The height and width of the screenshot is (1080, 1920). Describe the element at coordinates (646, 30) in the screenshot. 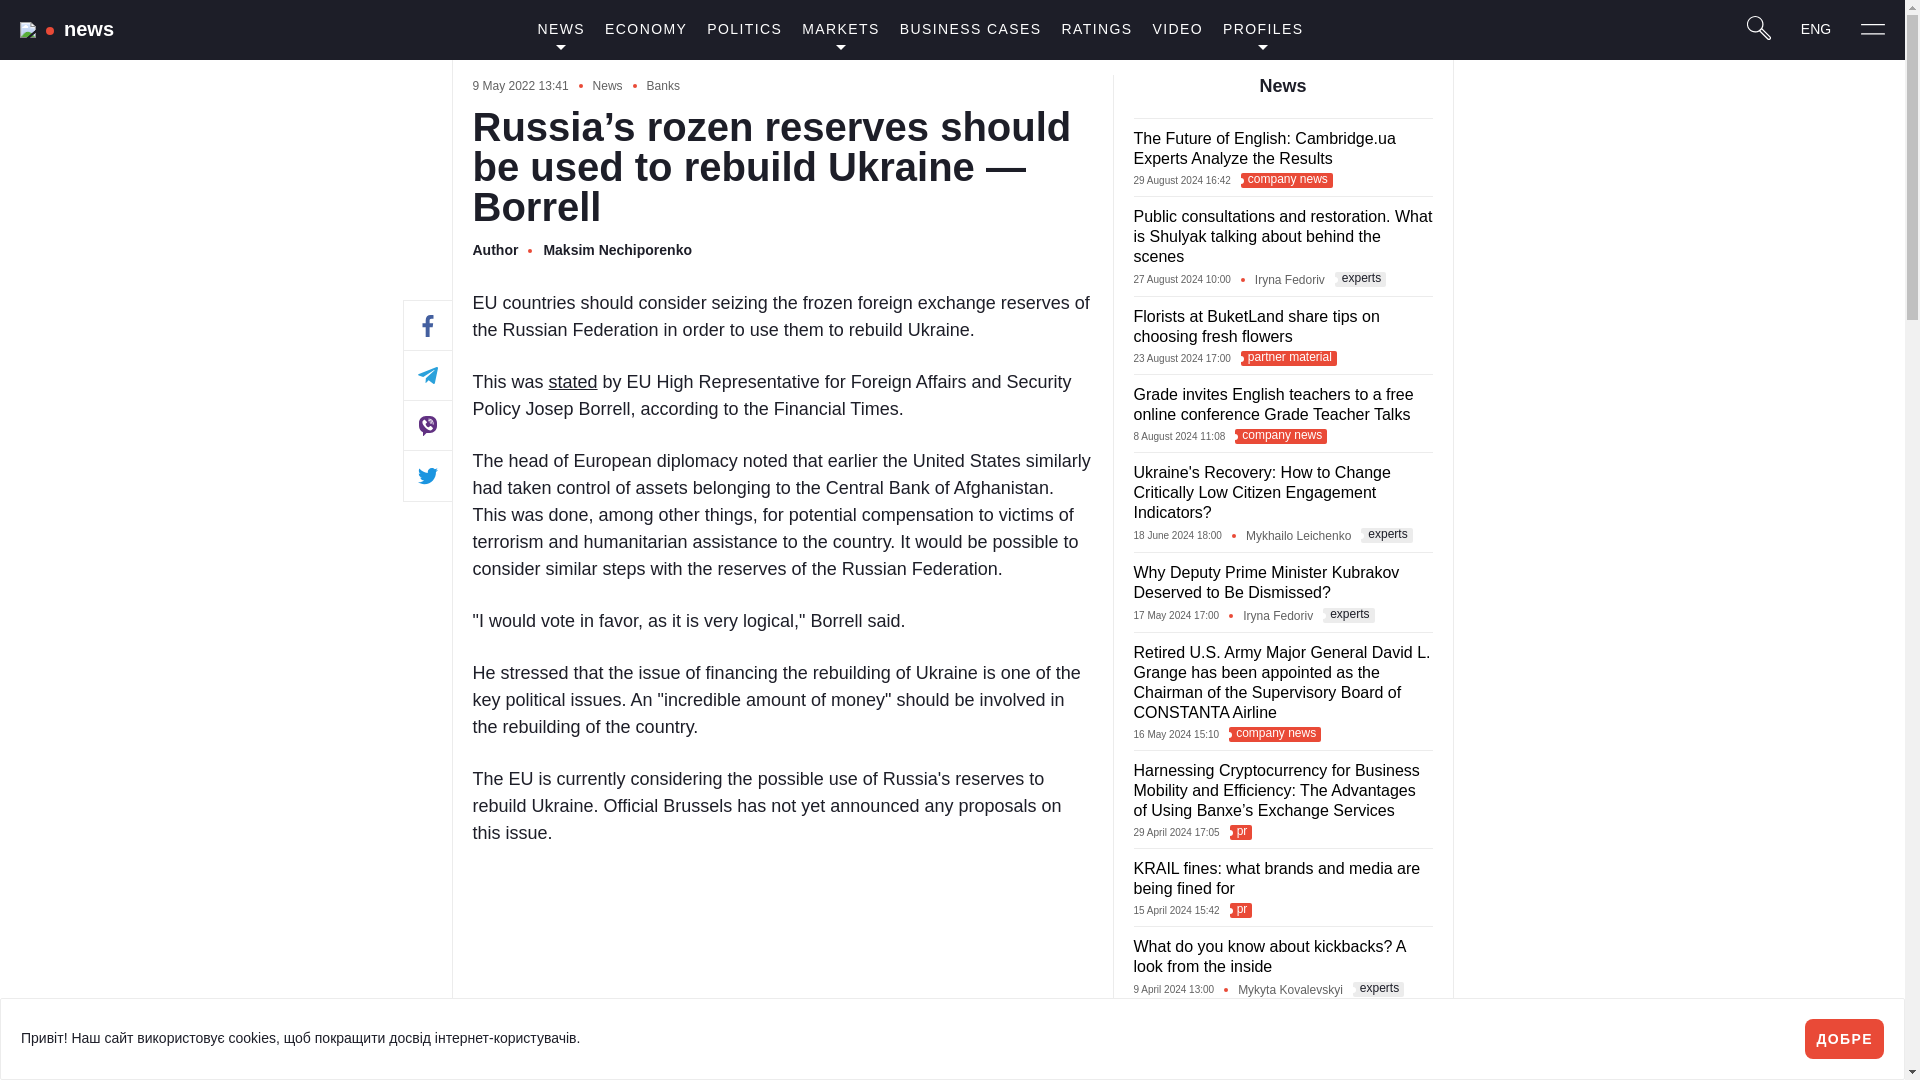

I see `ECONOMY` at that location.